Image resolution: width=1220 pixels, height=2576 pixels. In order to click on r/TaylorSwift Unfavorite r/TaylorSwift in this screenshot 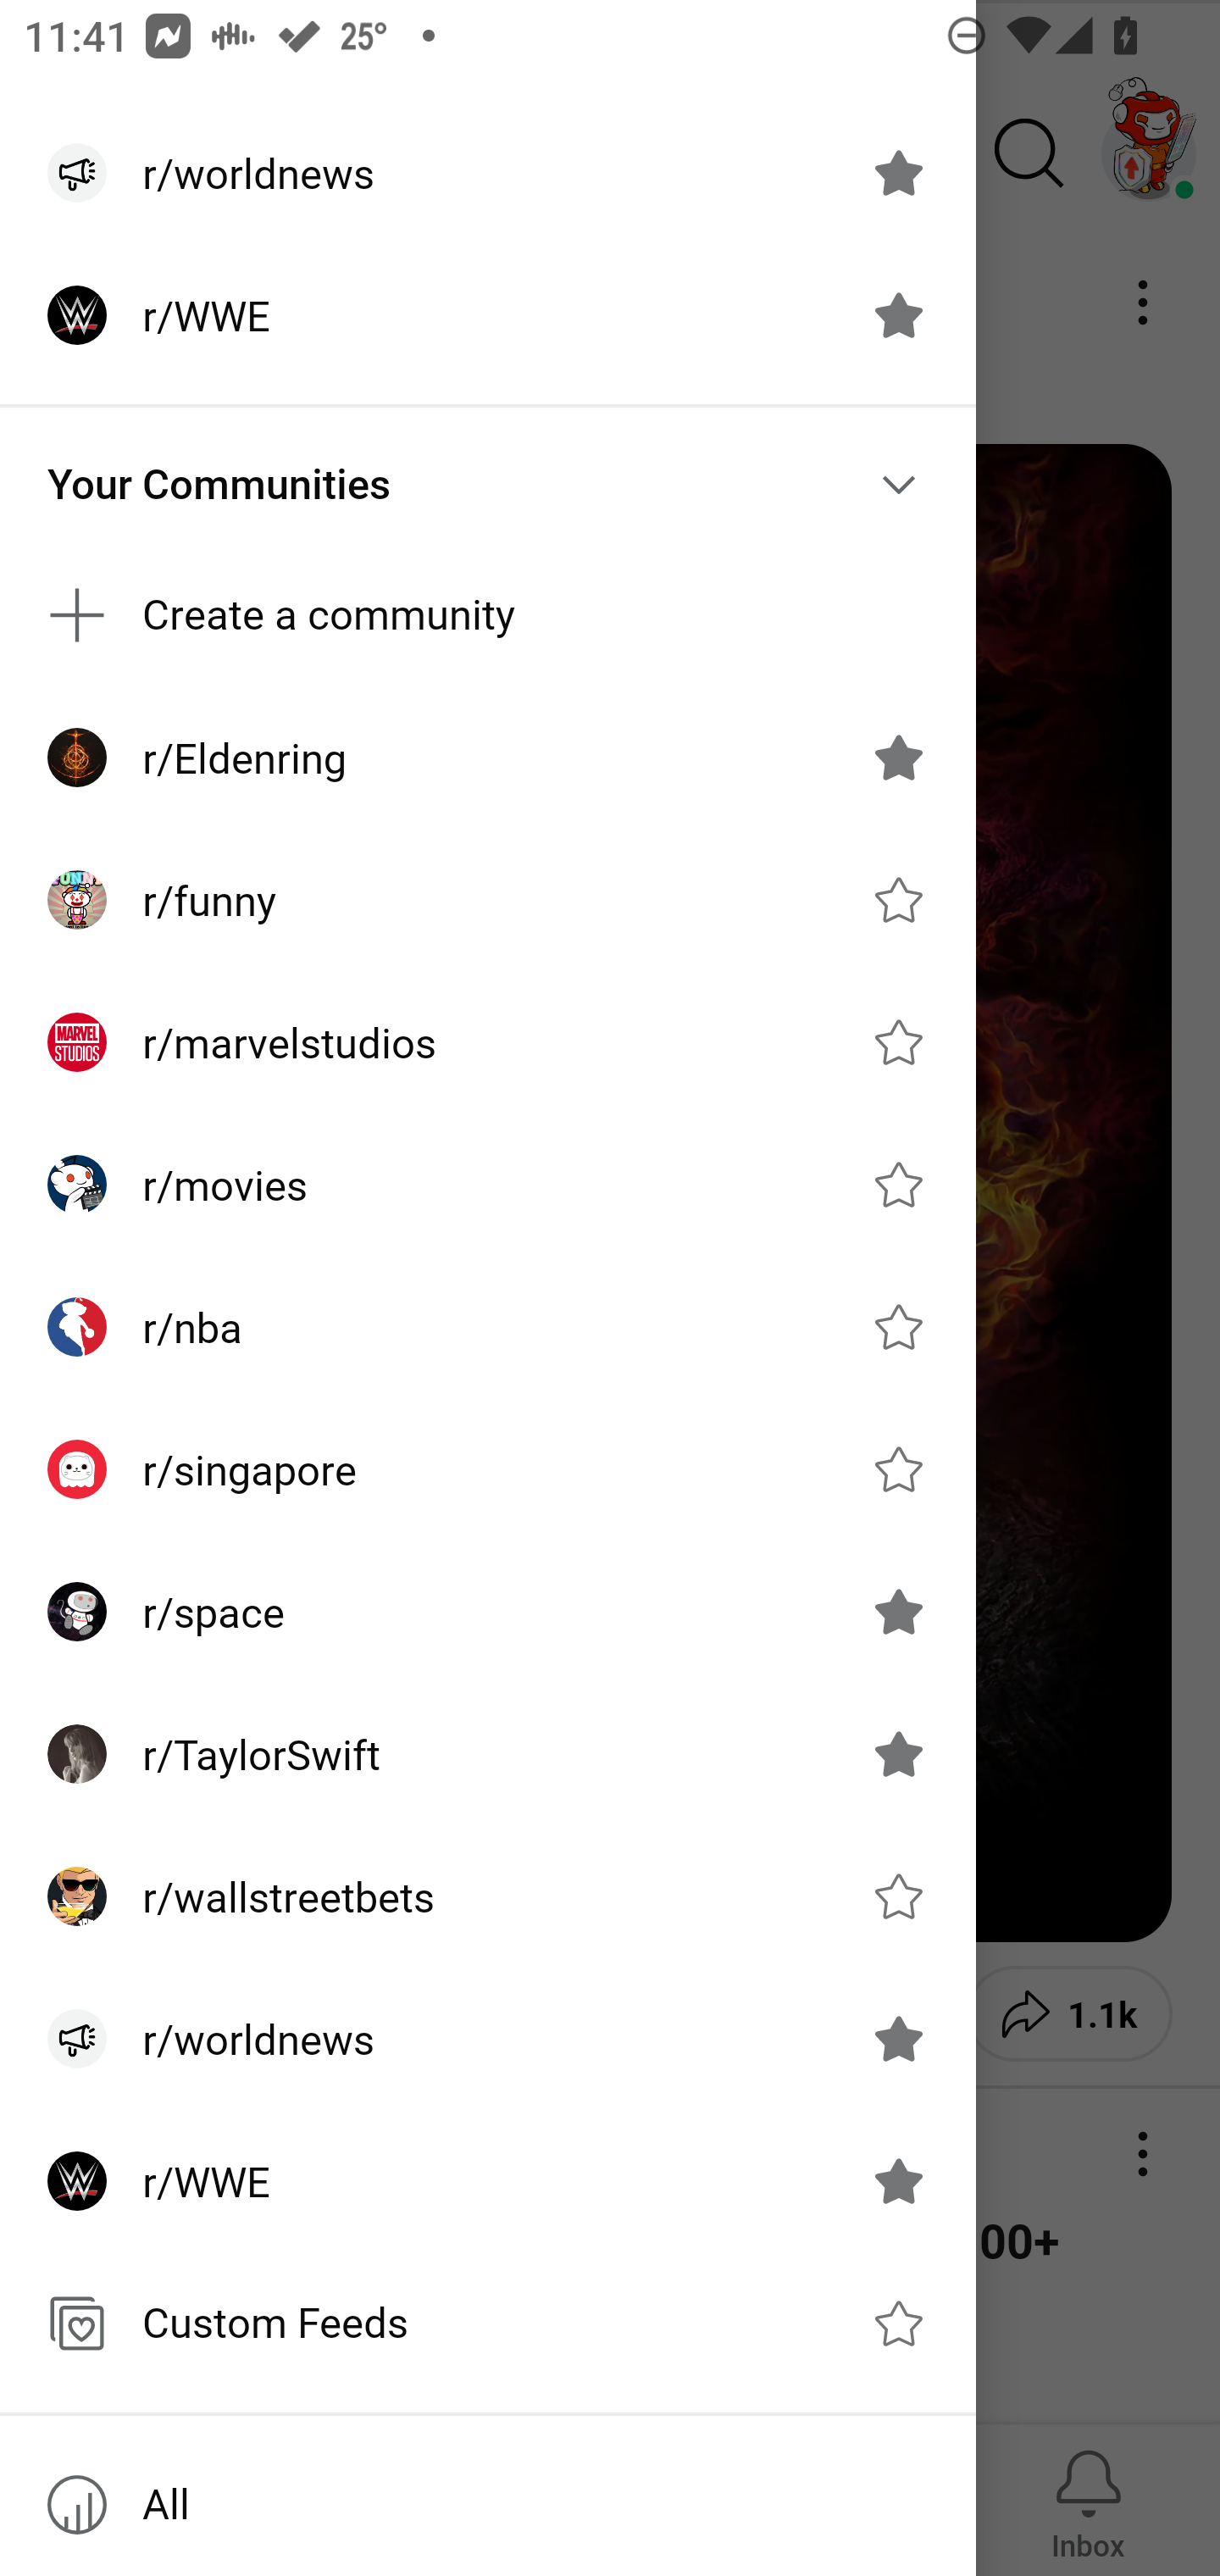, I will do `click(488, 1754)`.